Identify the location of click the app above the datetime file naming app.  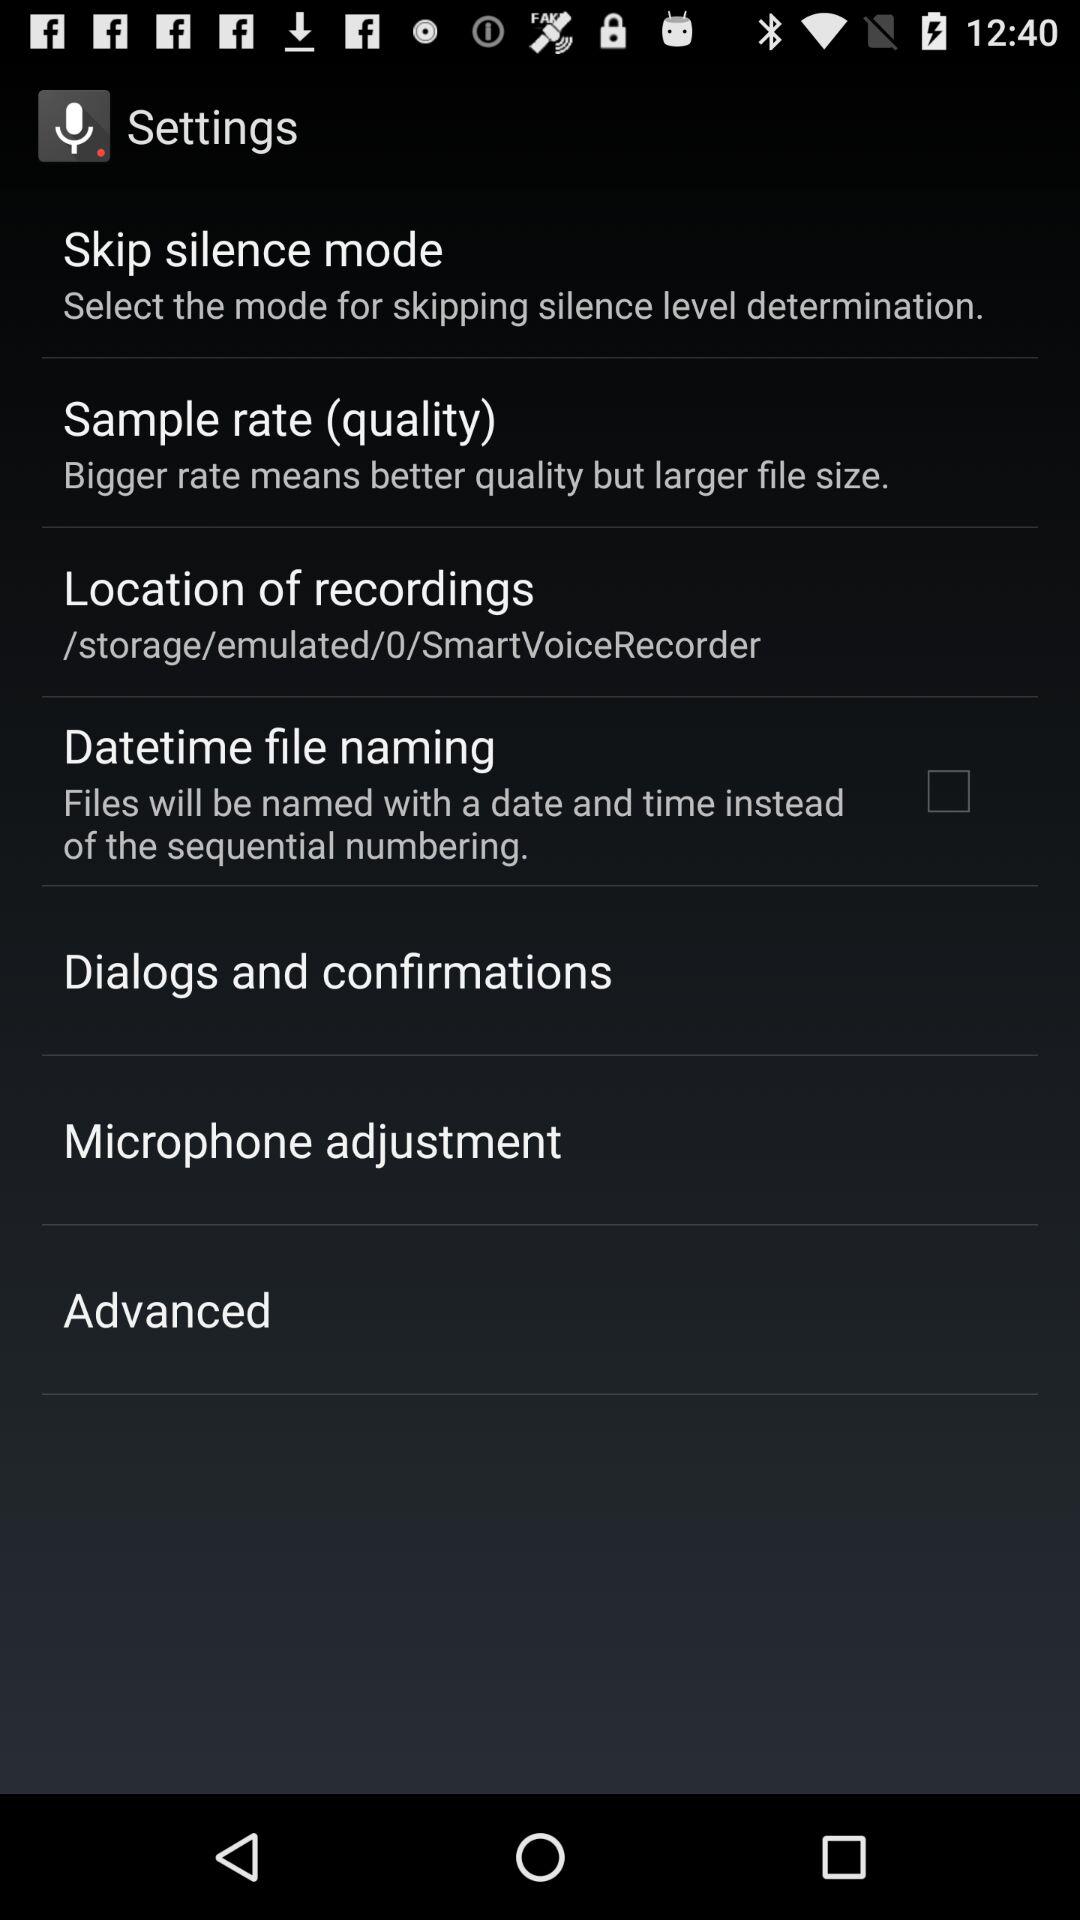
(412, 643).